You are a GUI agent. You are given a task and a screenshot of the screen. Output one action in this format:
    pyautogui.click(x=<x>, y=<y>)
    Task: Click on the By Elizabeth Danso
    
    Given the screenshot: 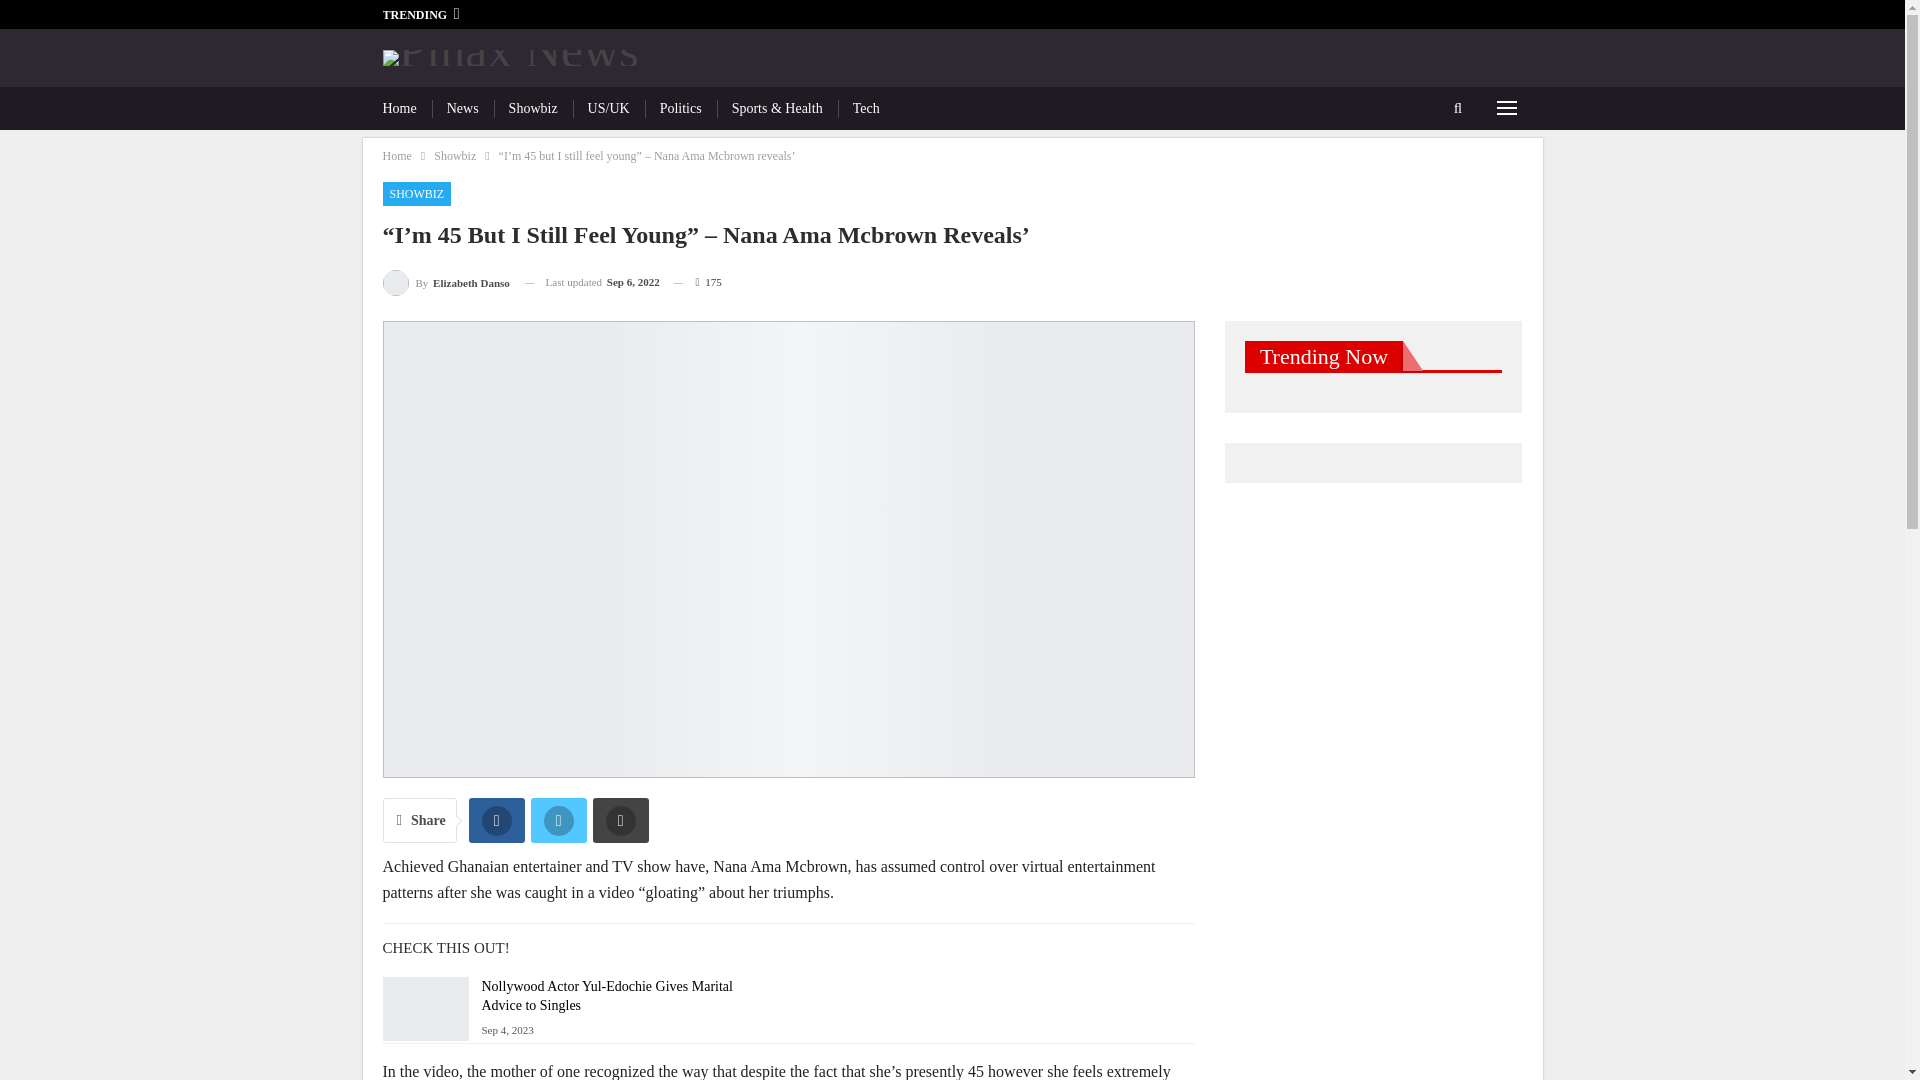 What is the action you would take?
    pyautogui.click(x=445, y=282)
    